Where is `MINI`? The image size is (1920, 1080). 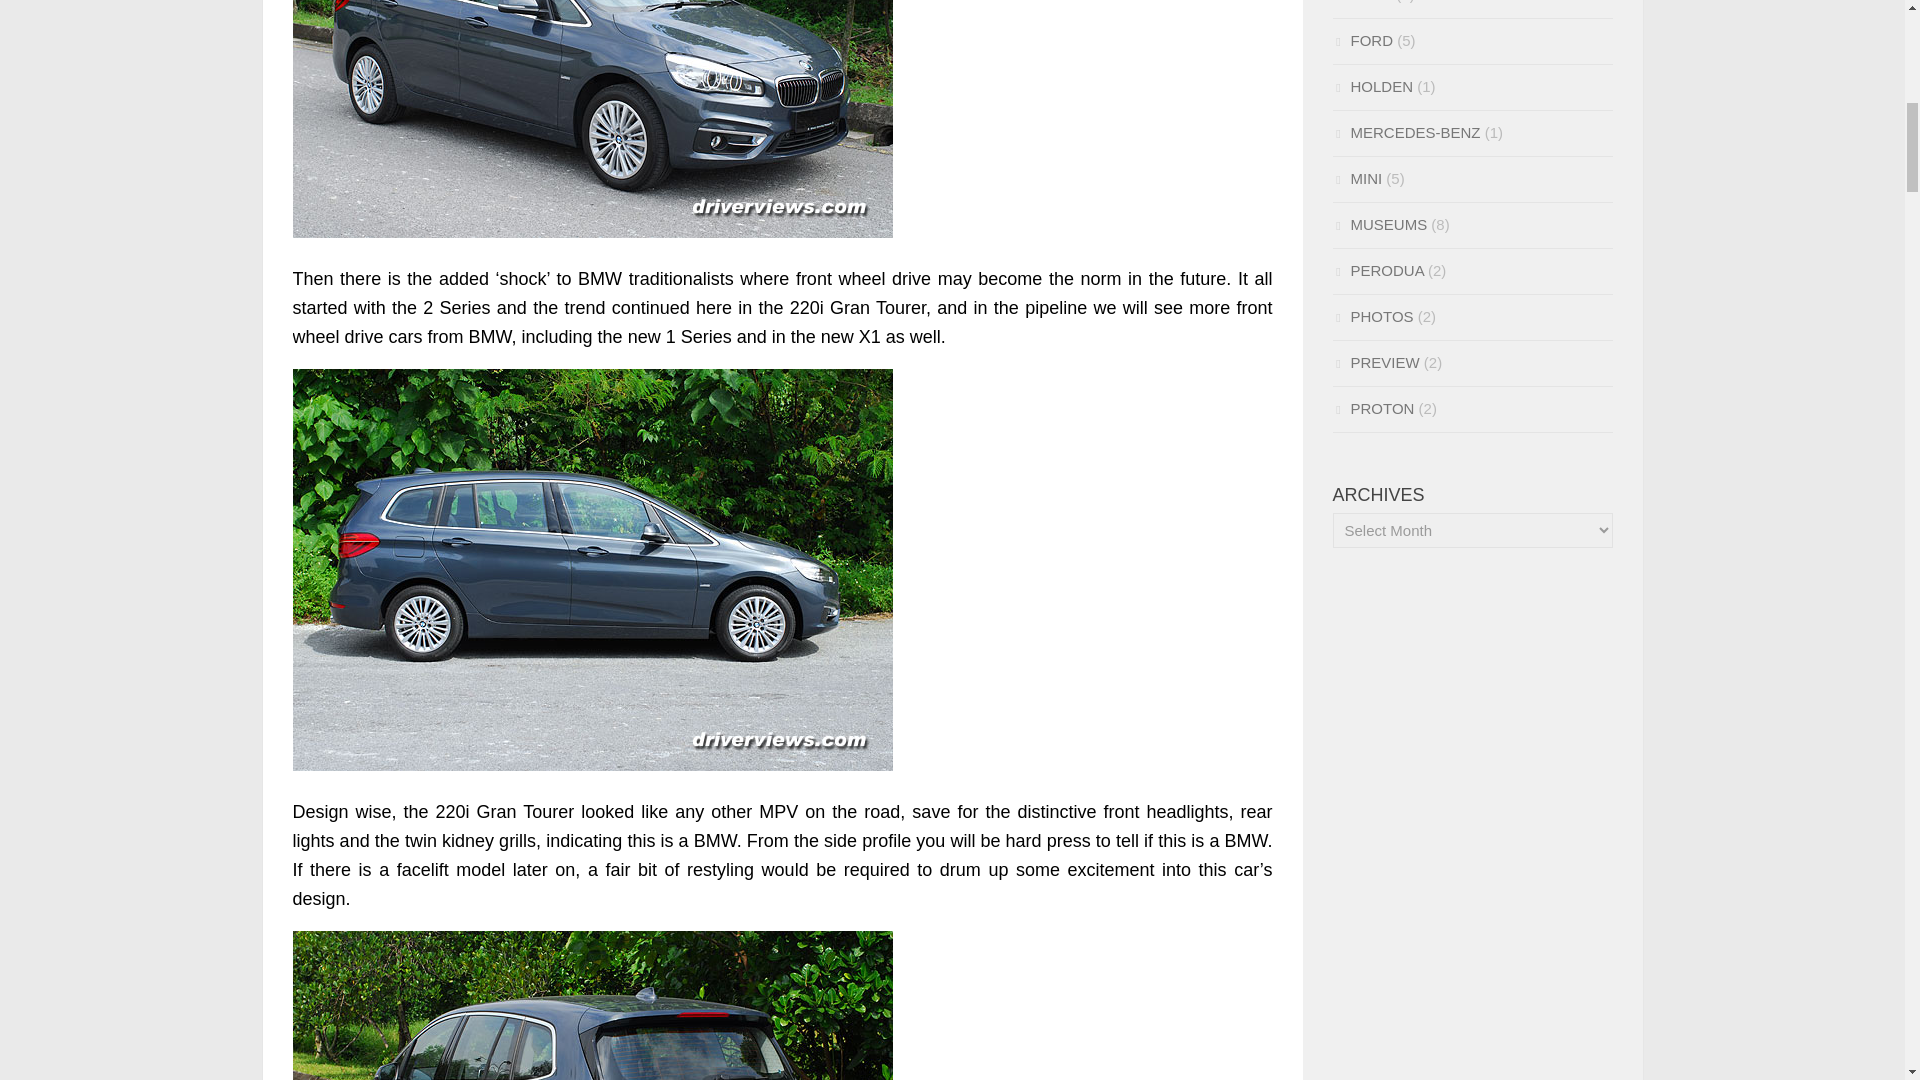
MINI is located at coordinates (1357, 178).